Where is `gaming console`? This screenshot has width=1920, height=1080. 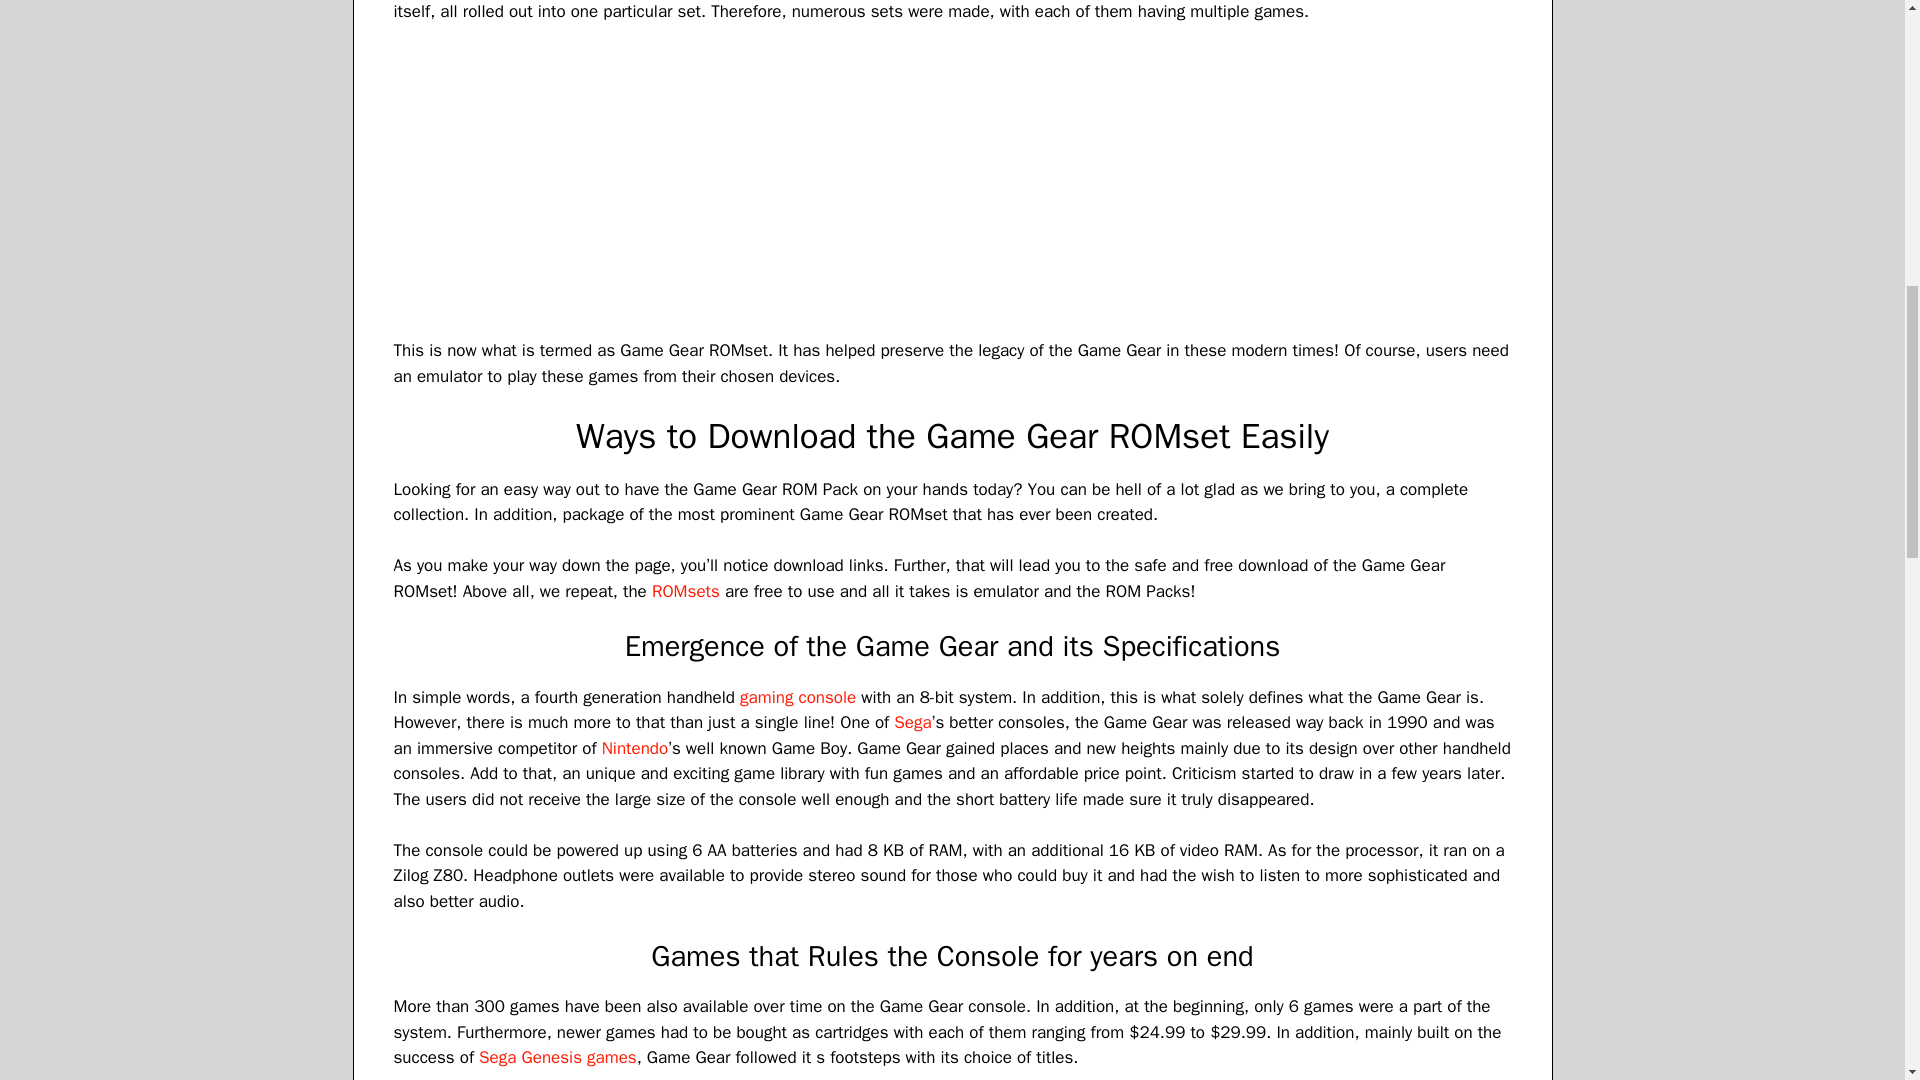 gaming console is located at coordinates (798, 697).